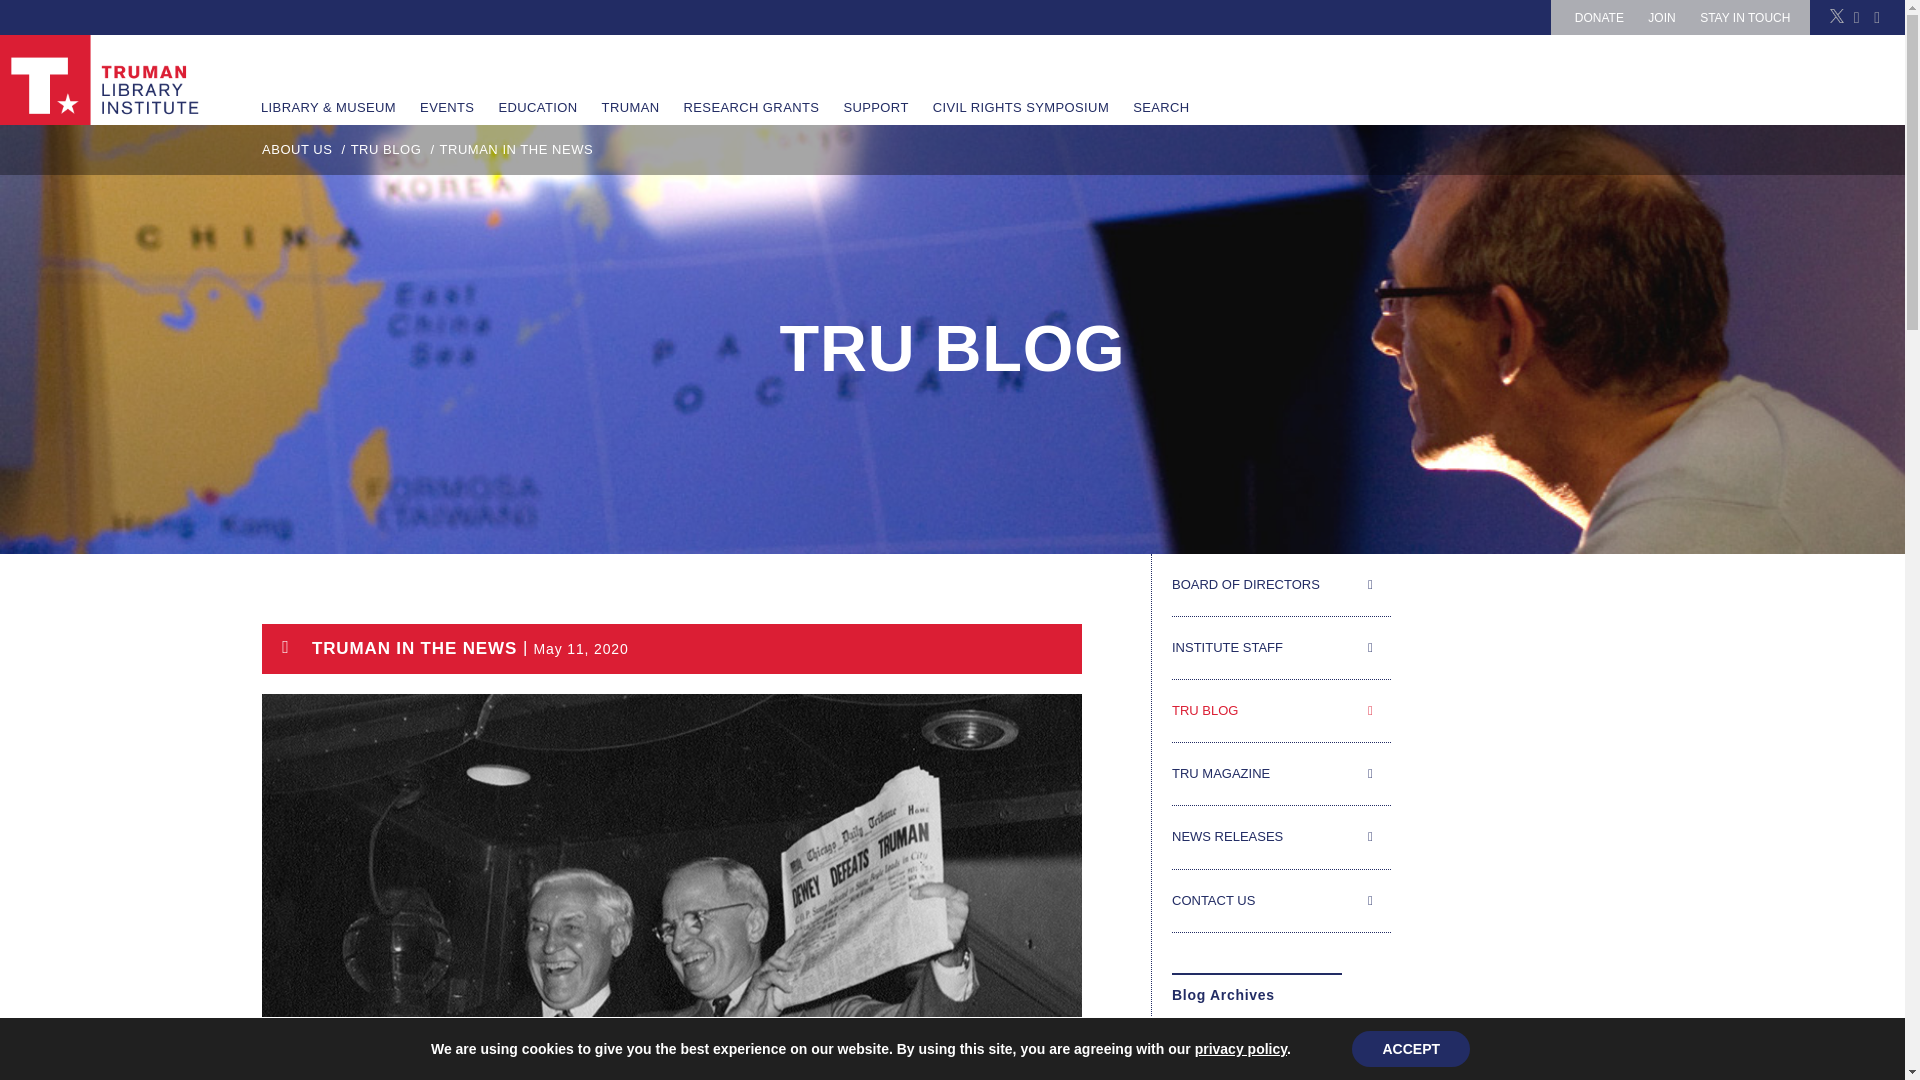 This screenshot has width=1920, height=1080. Describe the element at coordinates (1744, 17) in the screenshot. I see `Stay in Touch` at that location.